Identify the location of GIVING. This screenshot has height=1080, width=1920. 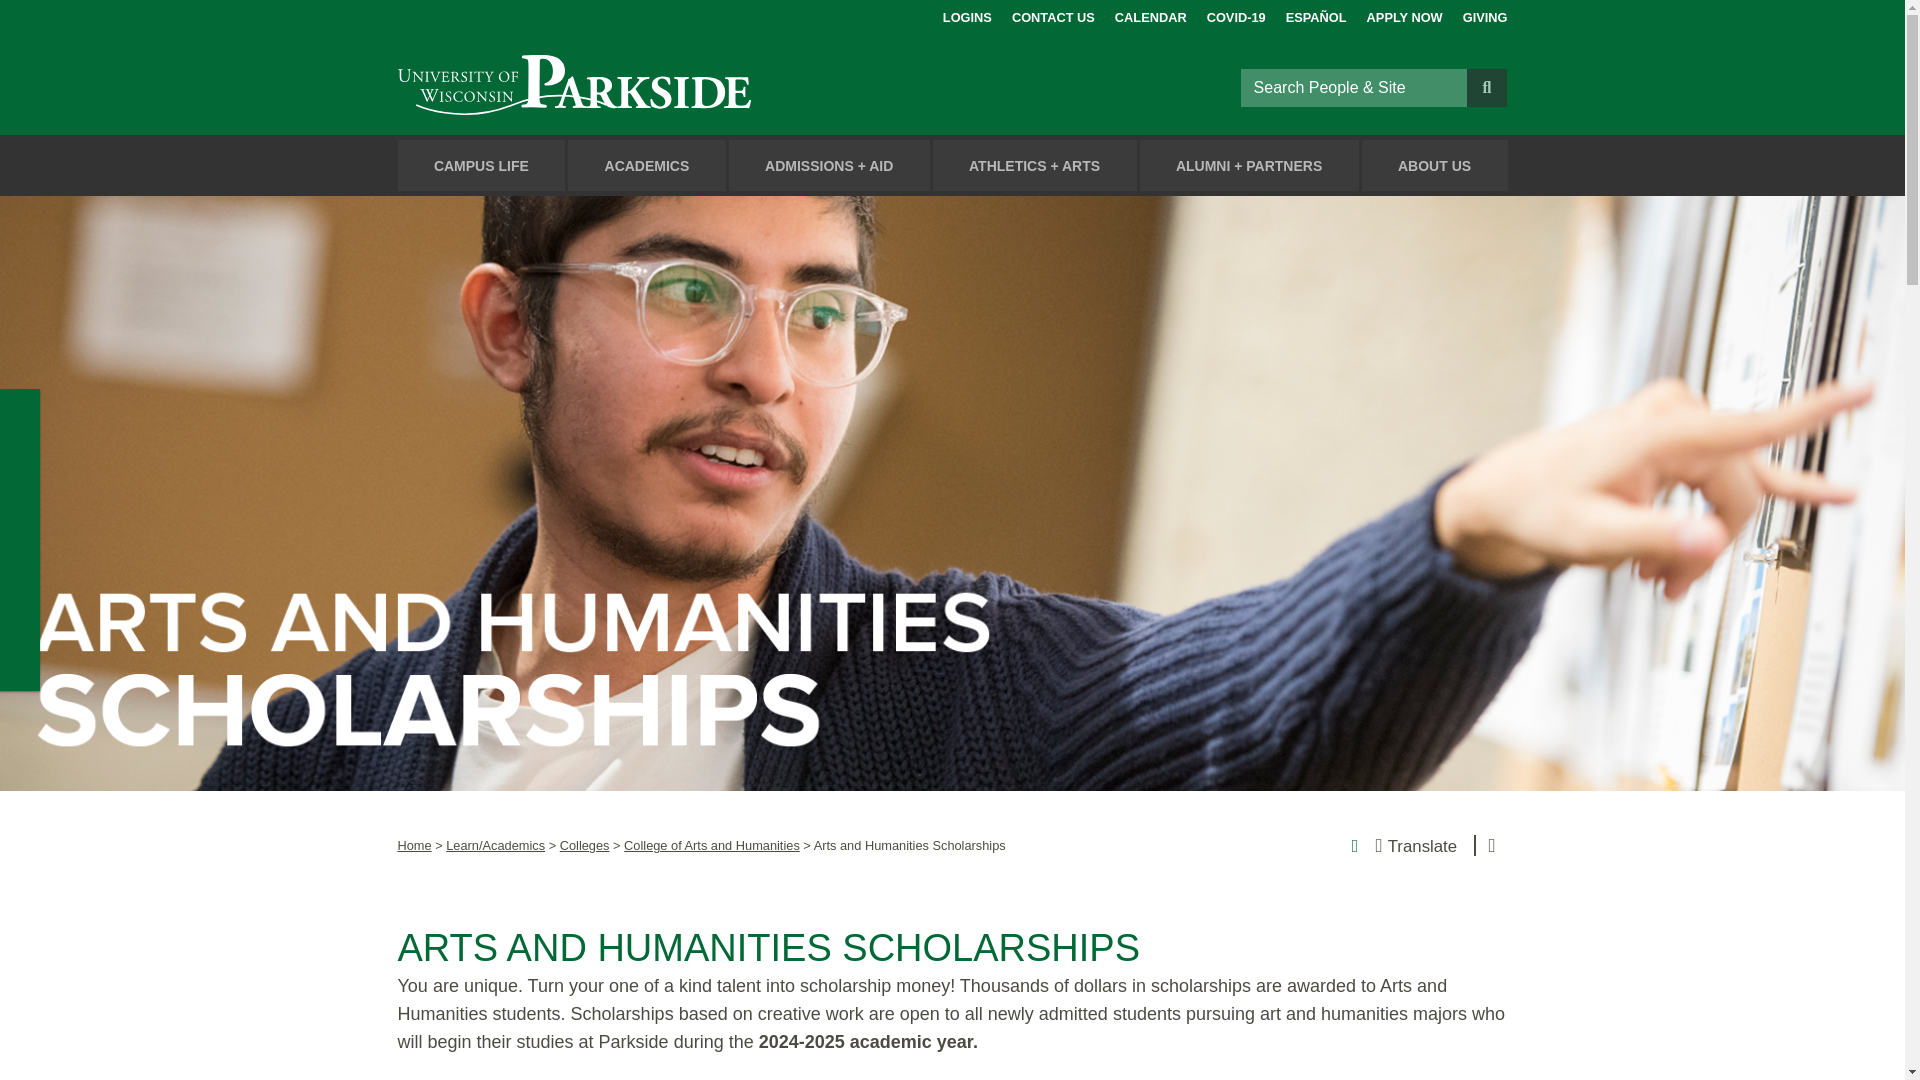
(1485, 14).